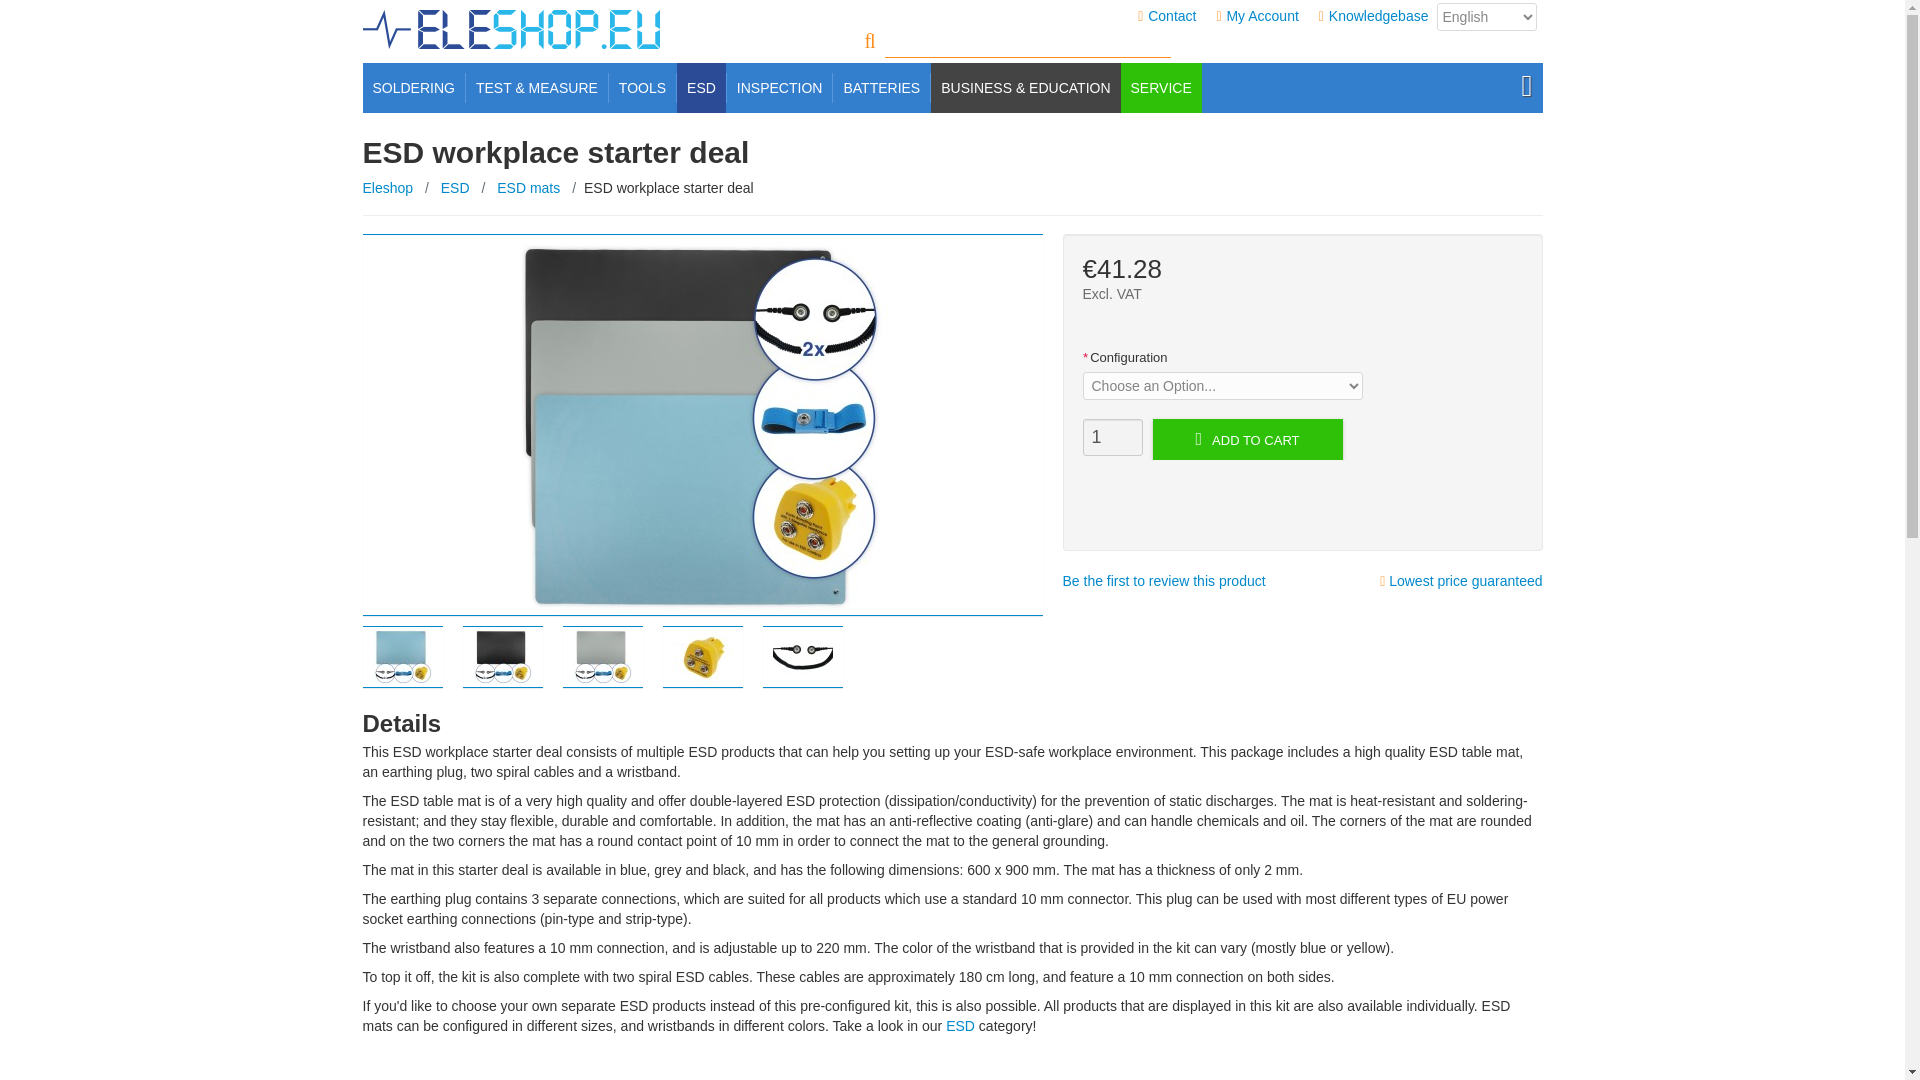 The width and height of the screenshot is (1920, 1080). Describe the element at coordinates (1163, 580) in the screenshot. I see `Be the first to review this product` at that location.